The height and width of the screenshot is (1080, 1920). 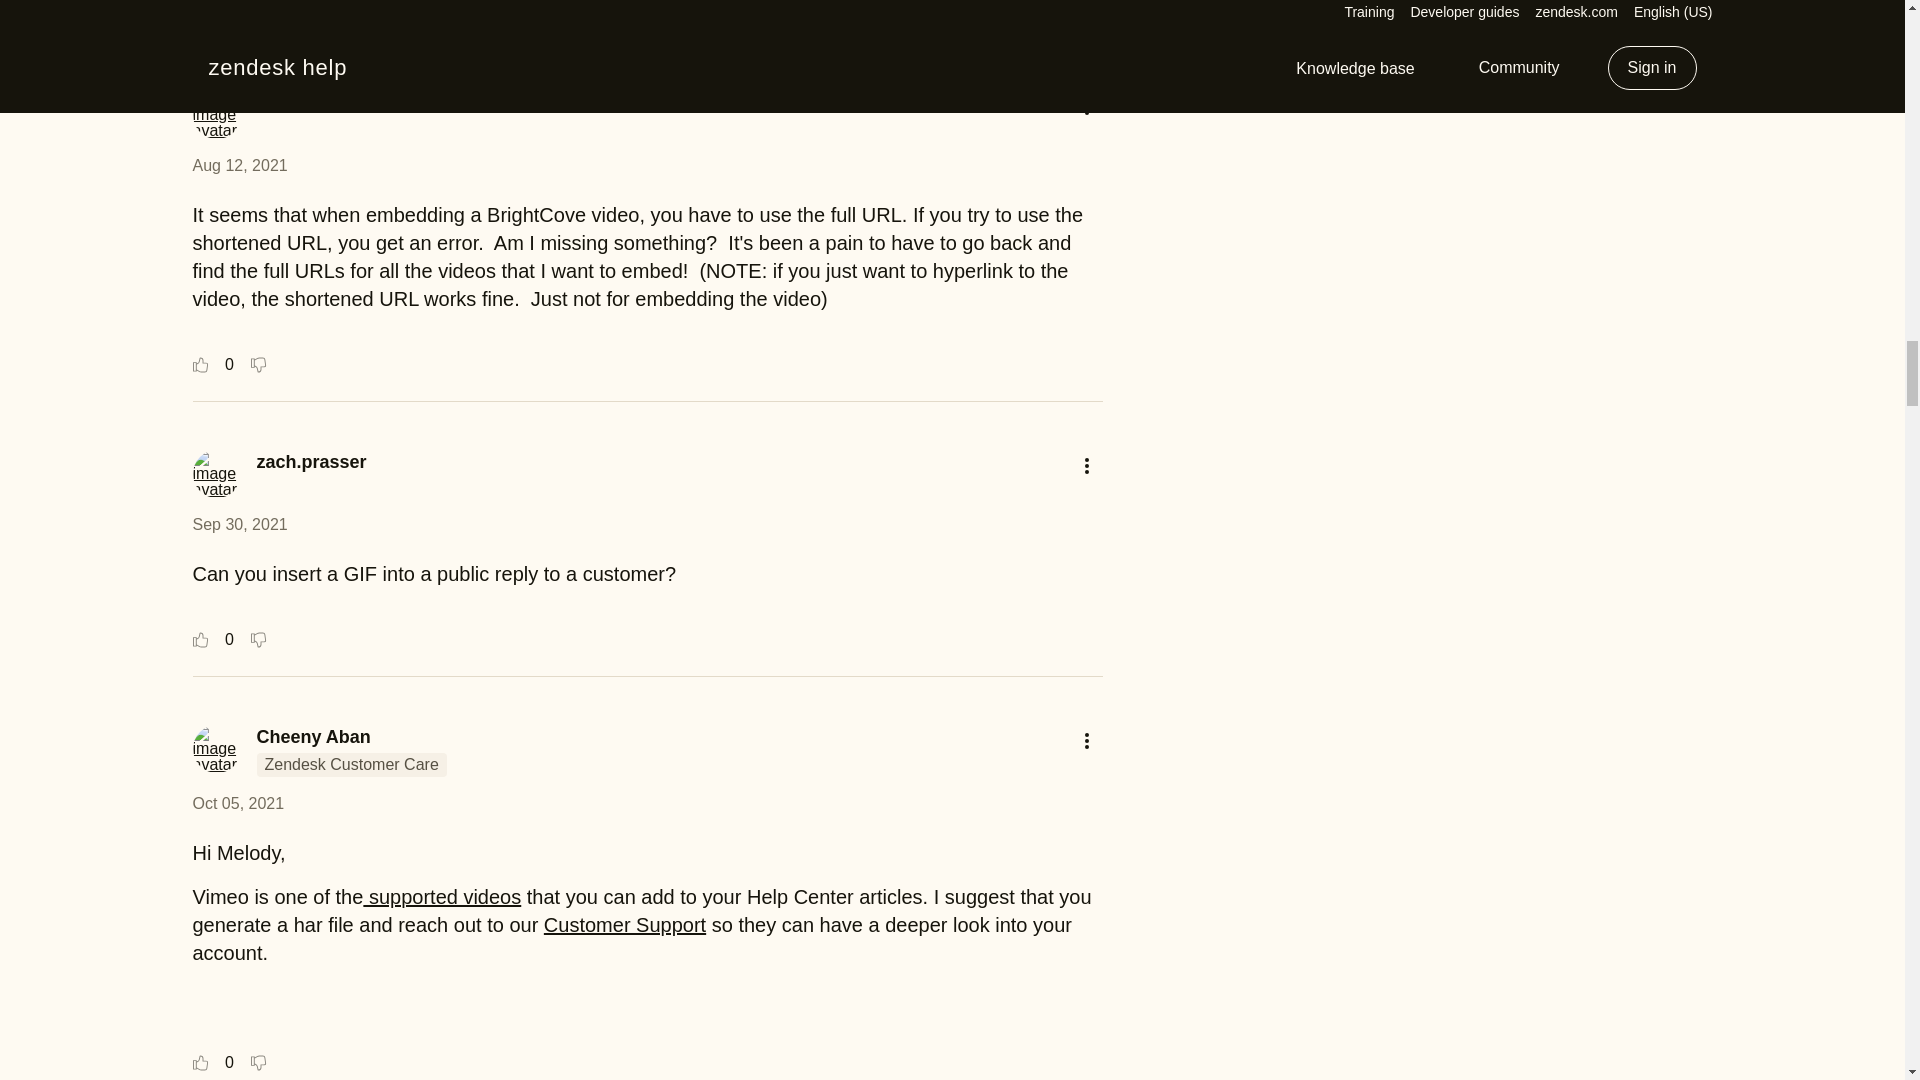 What do you see at coordinates (239, 524) in the screenshot?
I see `Sep 30, 2021` at bounding box center [239, 524].